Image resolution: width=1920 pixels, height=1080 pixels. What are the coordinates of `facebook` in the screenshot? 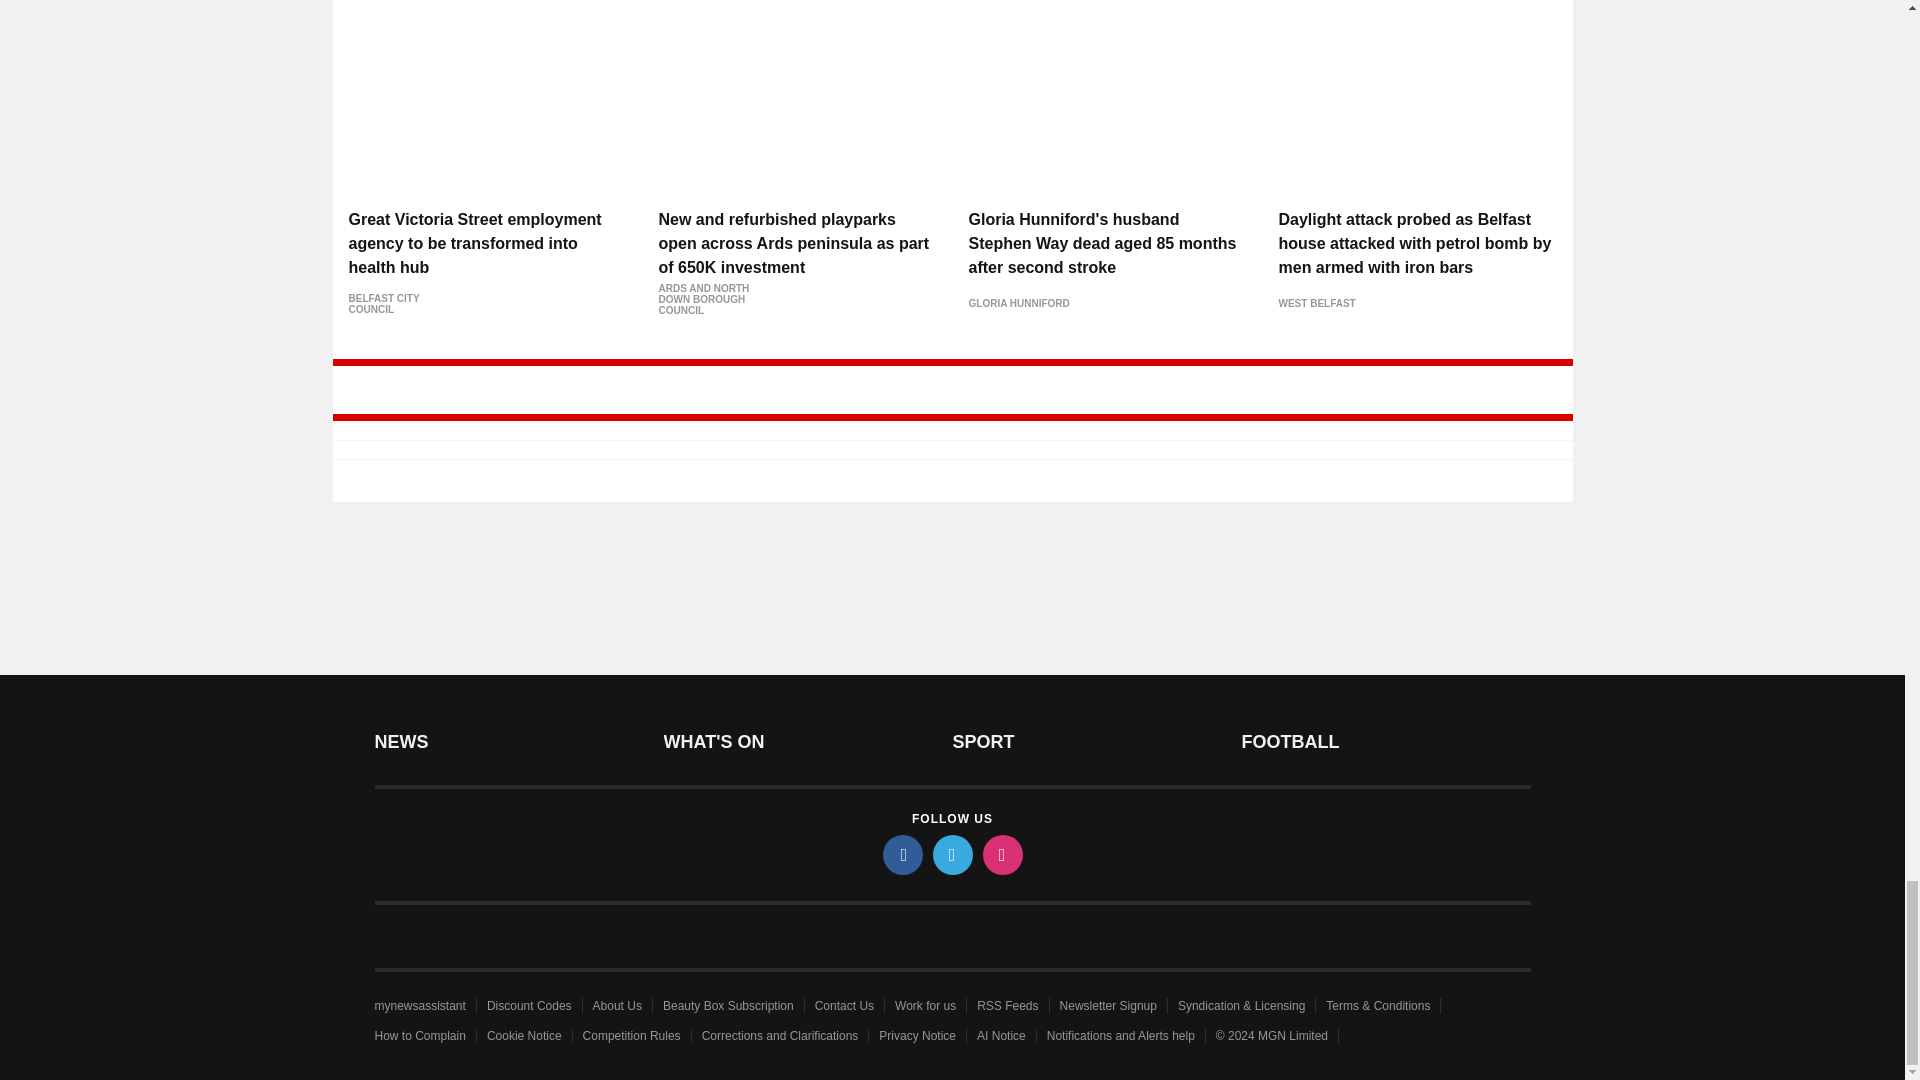 It's located at (901, 853).